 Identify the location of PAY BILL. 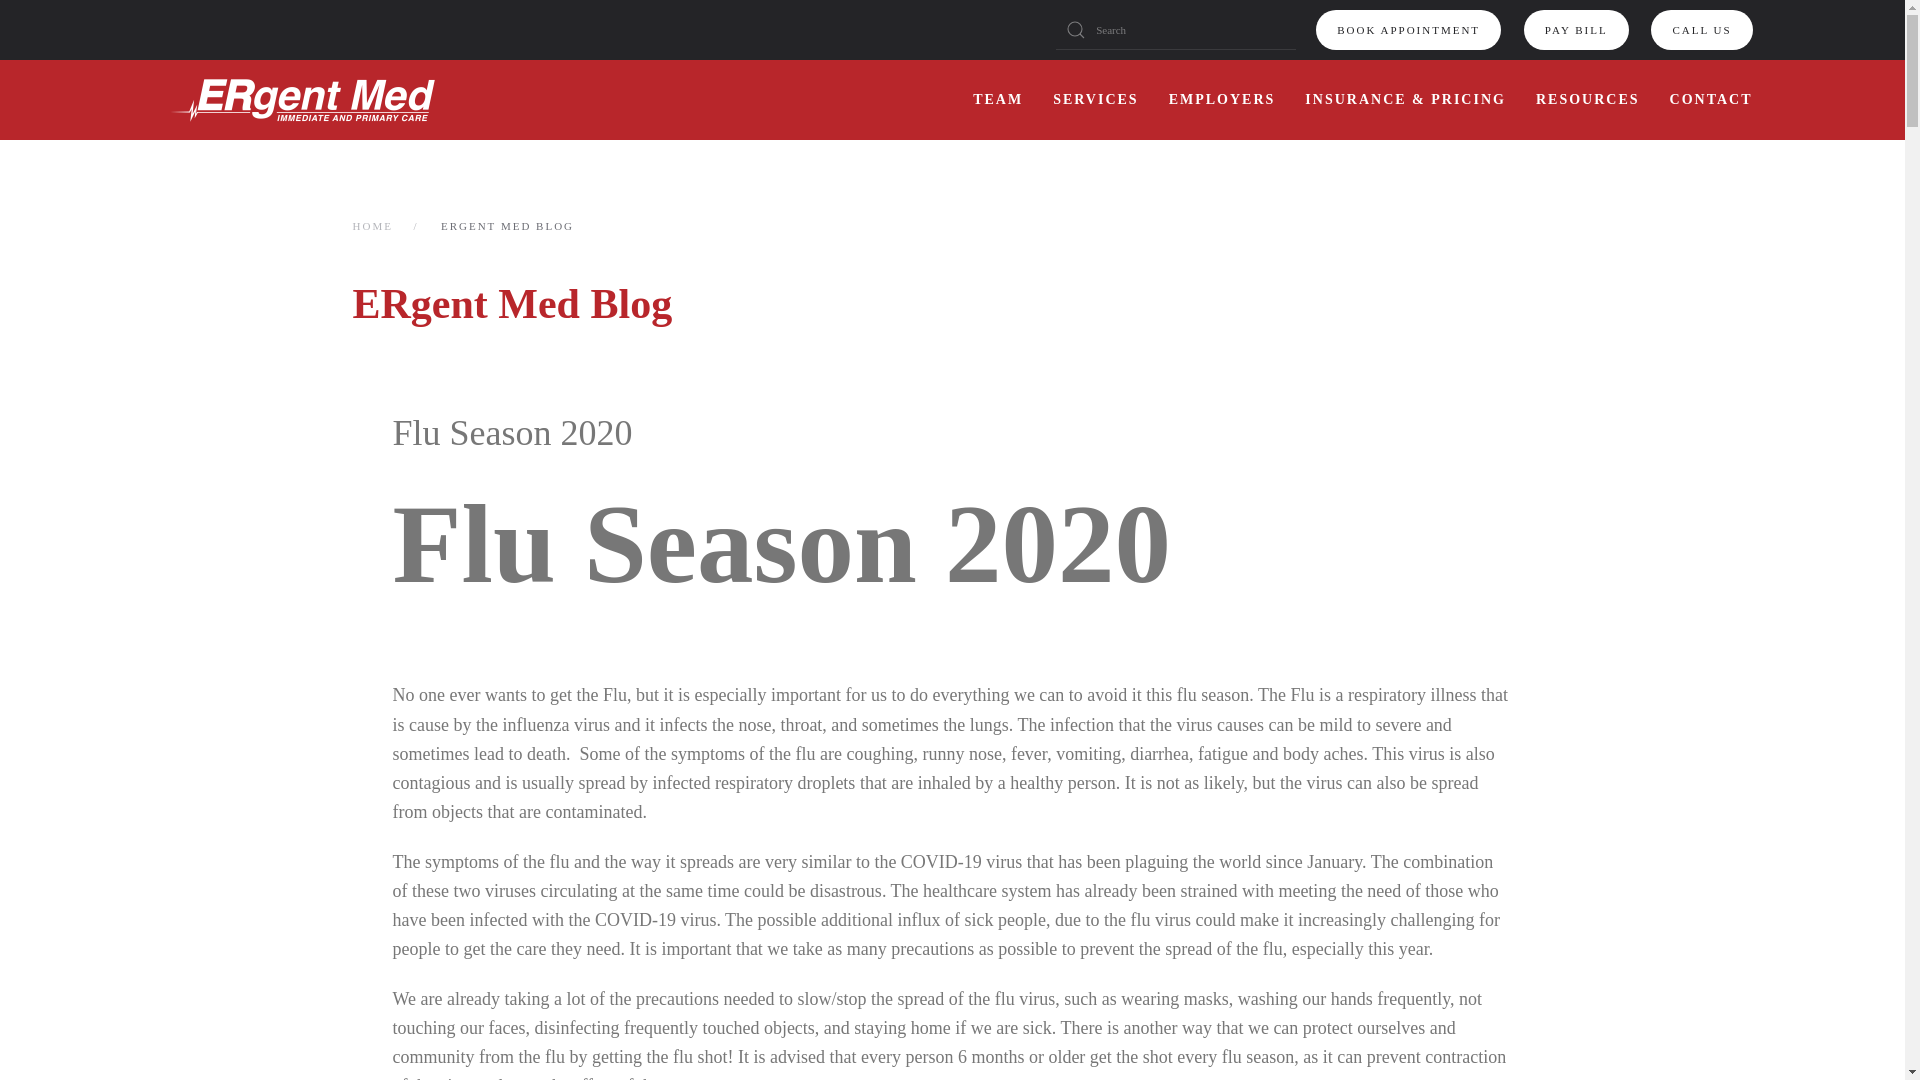
(1576, 29).